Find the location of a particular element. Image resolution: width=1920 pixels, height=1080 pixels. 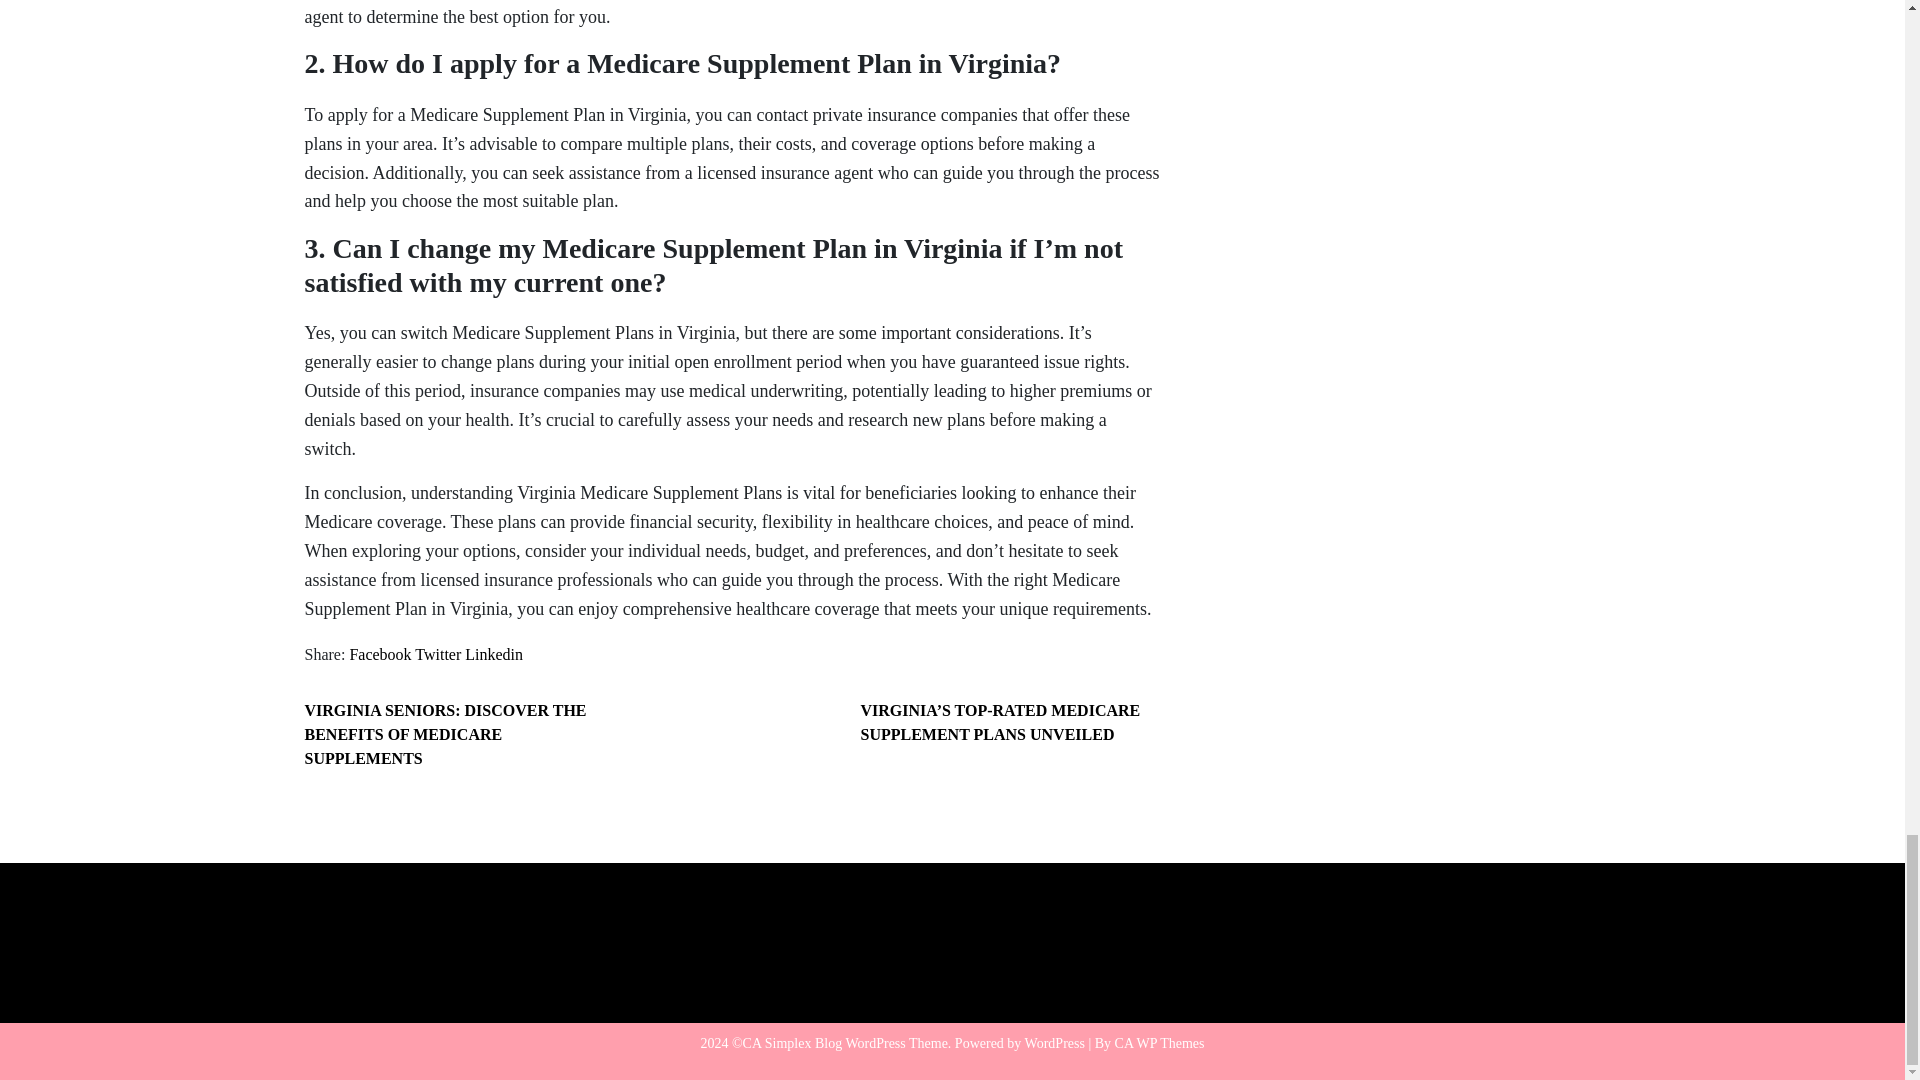

Facebook is located at coordinates (380, 654).